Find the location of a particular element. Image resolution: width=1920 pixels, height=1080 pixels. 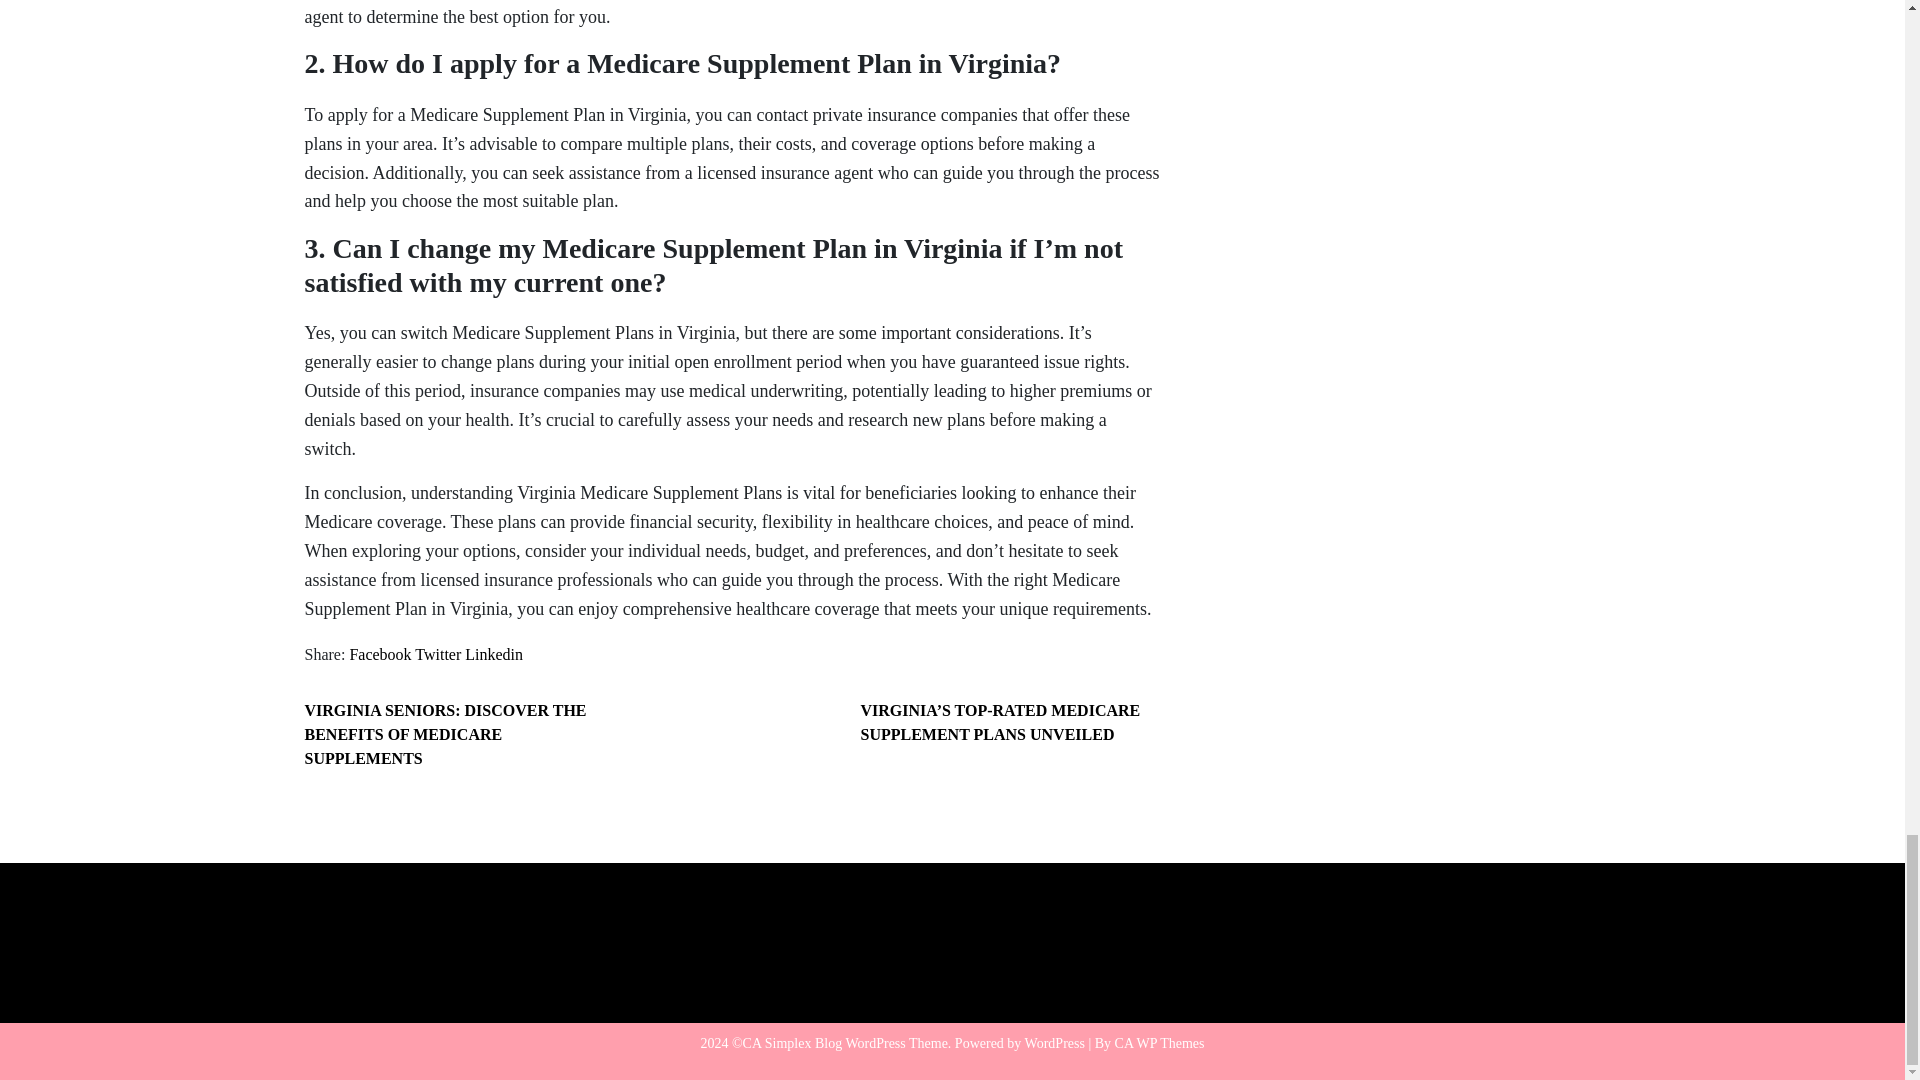

Facebook is located at coordinates (380, 654).